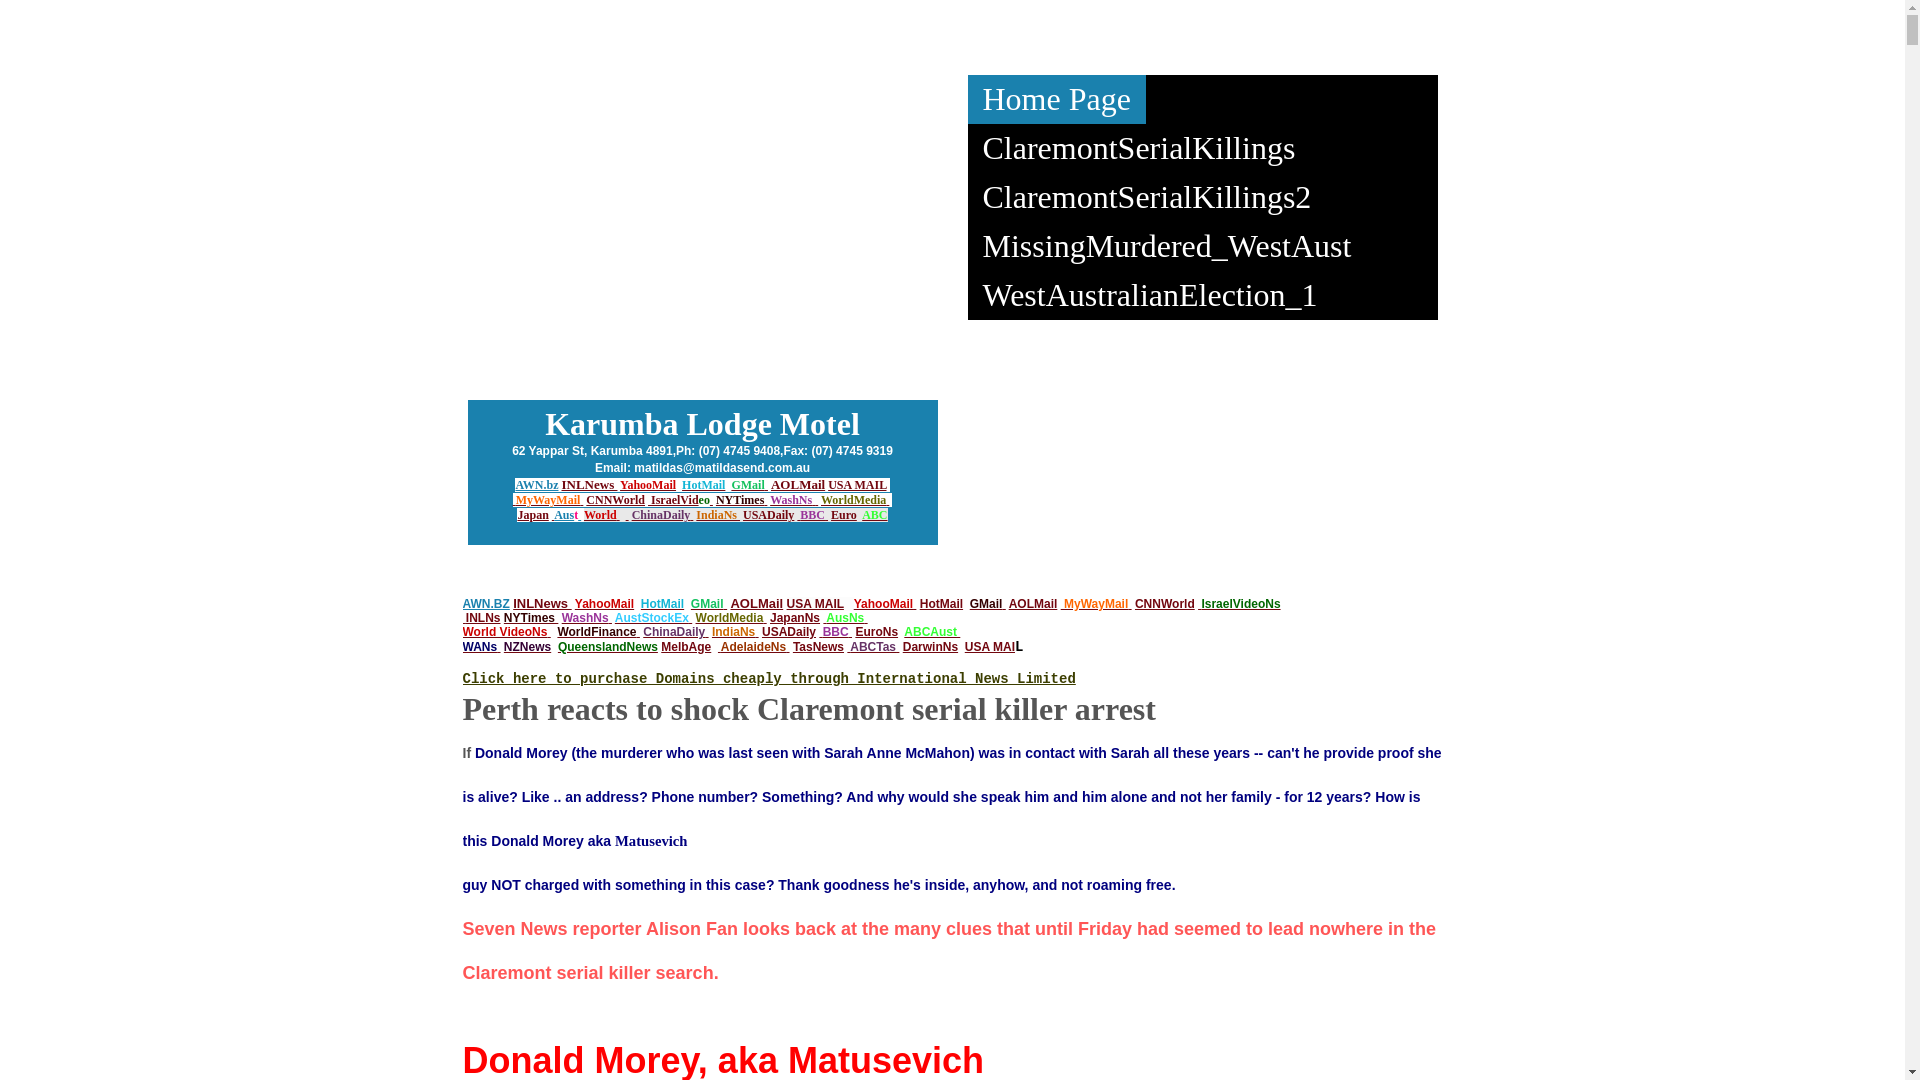  What do you see at coordinates (556, 618) in the screenshot?
I see ` ` at bounding box center [556, 618].